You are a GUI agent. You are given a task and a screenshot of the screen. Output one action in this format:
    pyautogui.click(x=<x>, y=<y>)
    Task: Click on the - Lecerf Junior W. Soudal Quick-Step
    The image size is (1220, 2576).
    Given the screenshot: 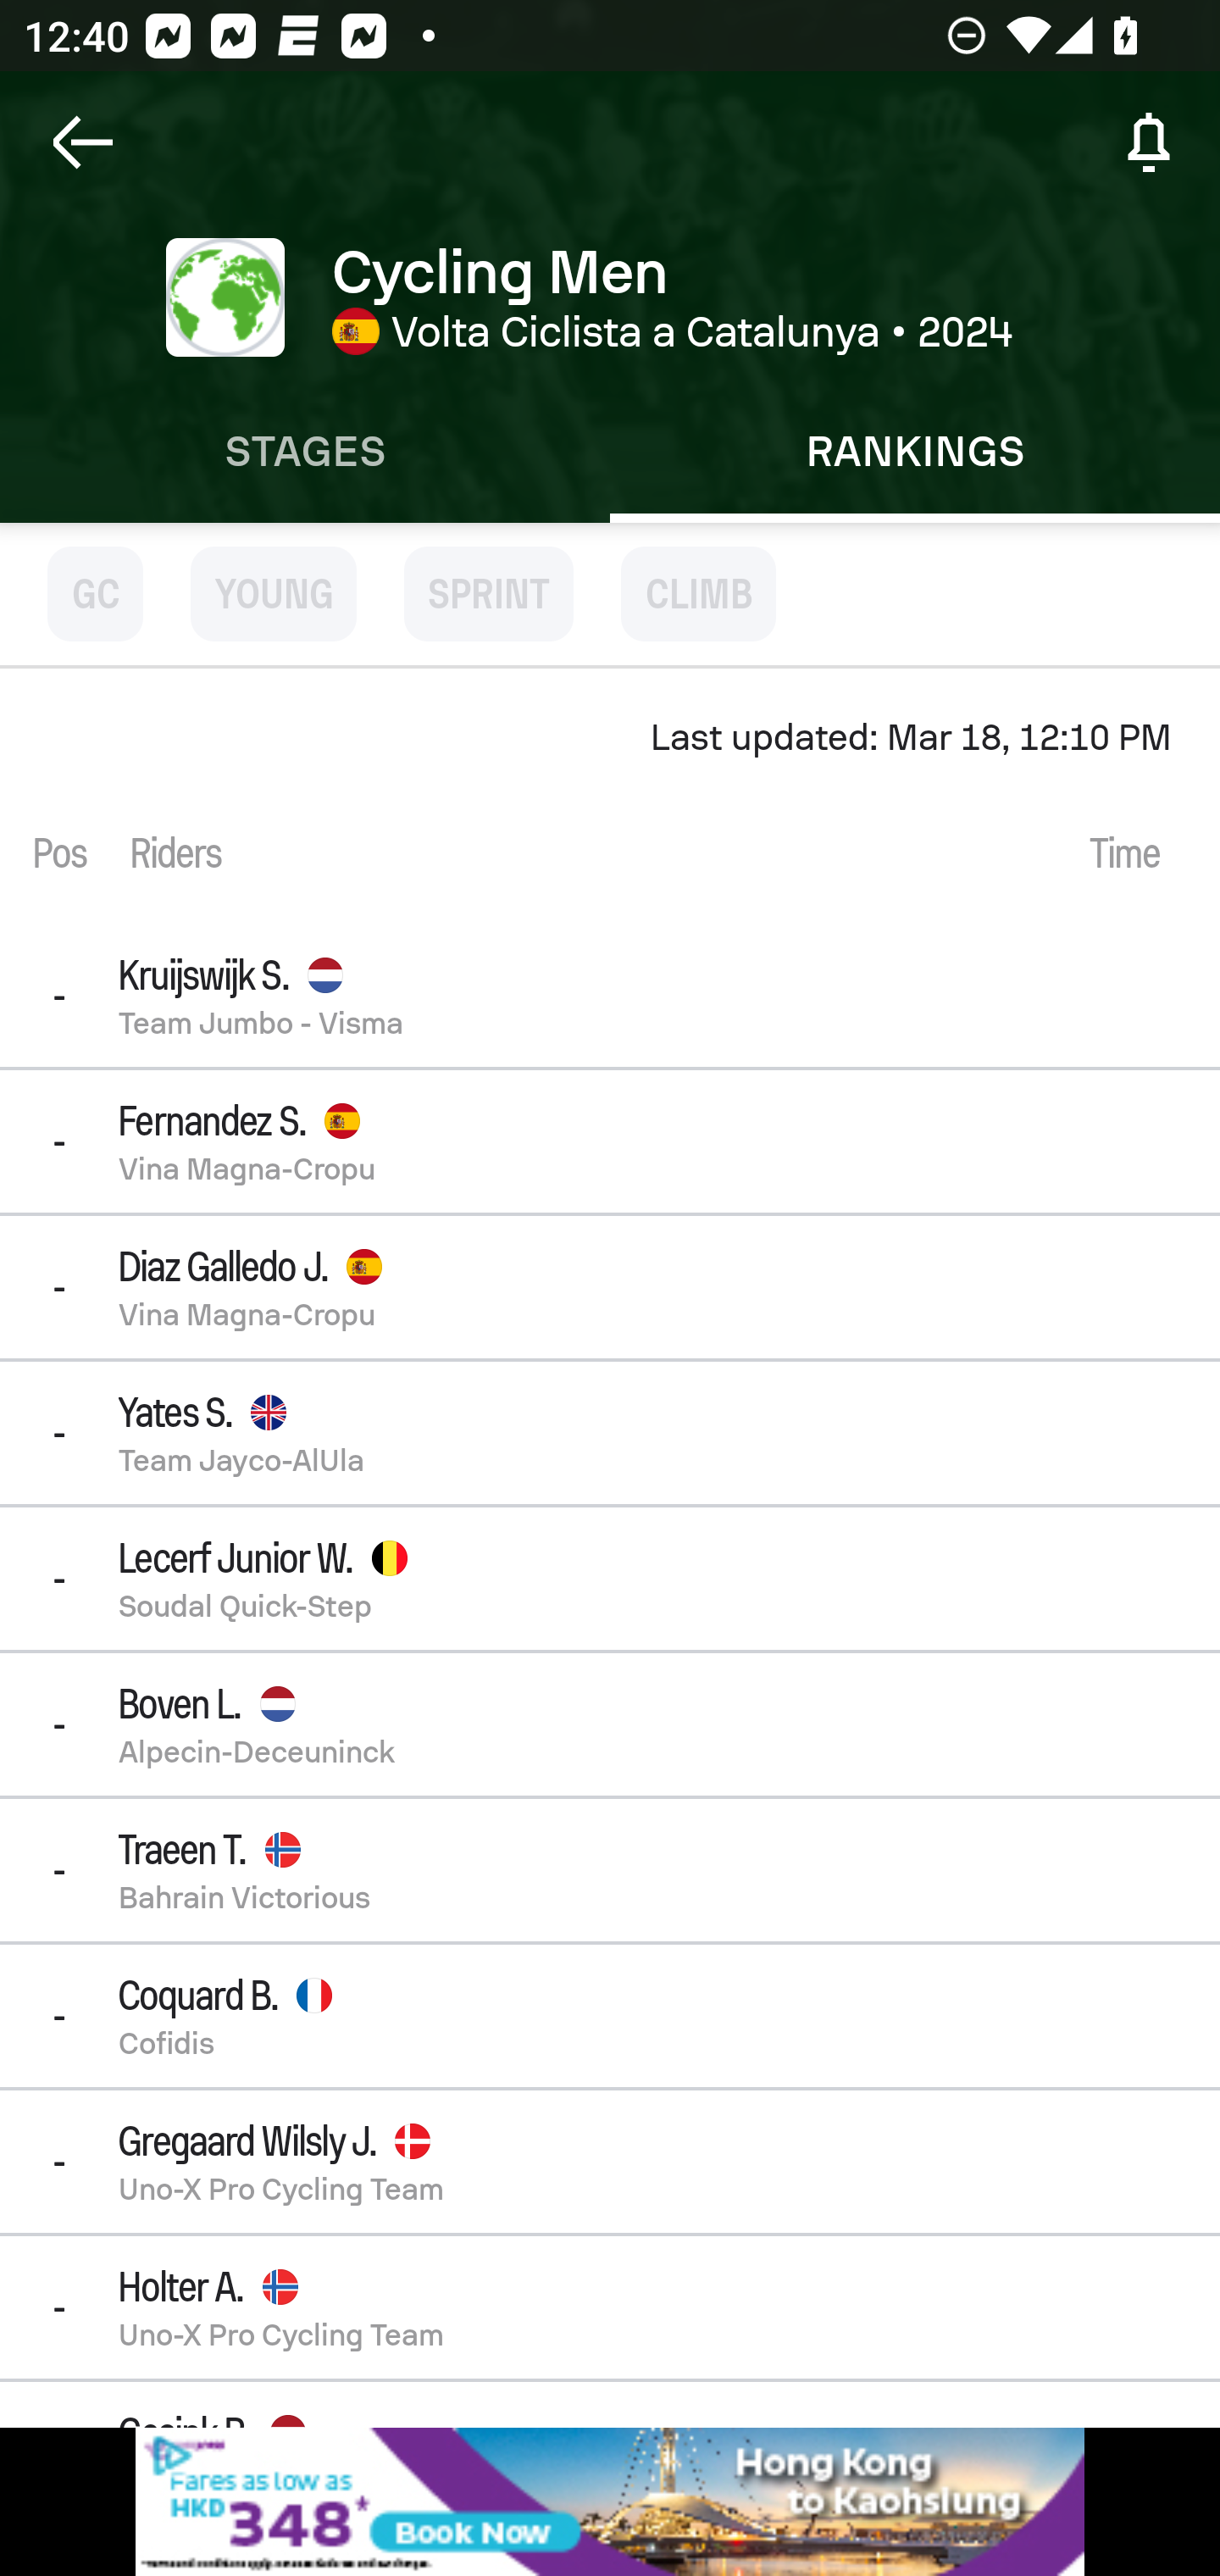 What is the action you would take?
    pyautogui.click(x=610, y=1578)
    